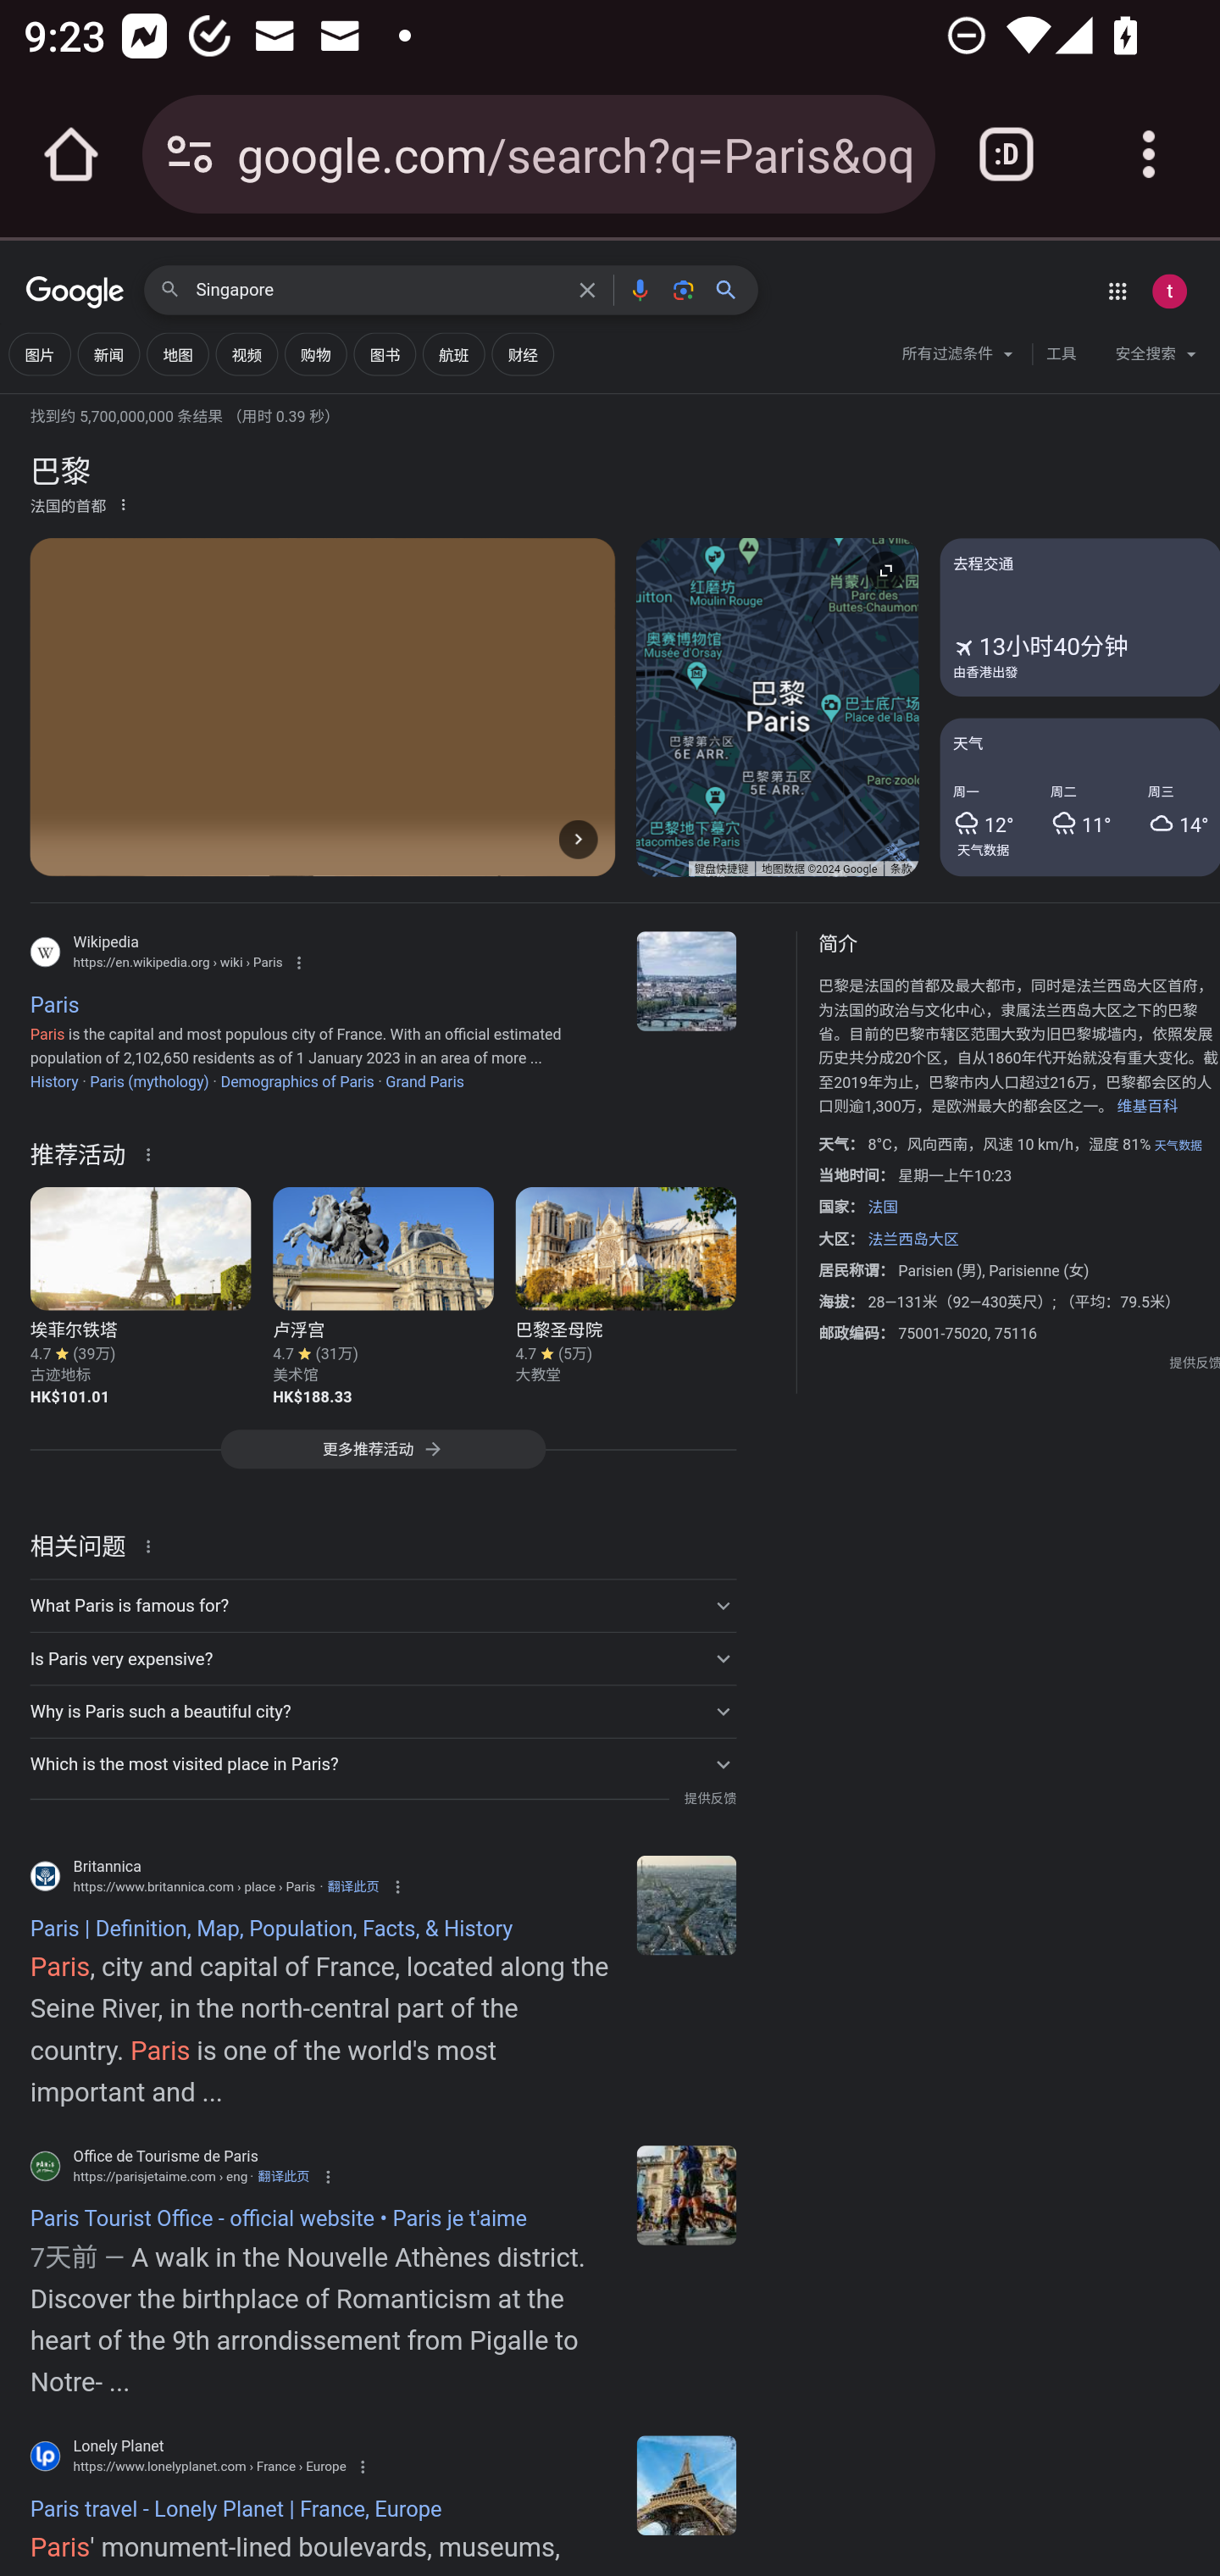  I want to click on 按图搜索, so click(683, 290).